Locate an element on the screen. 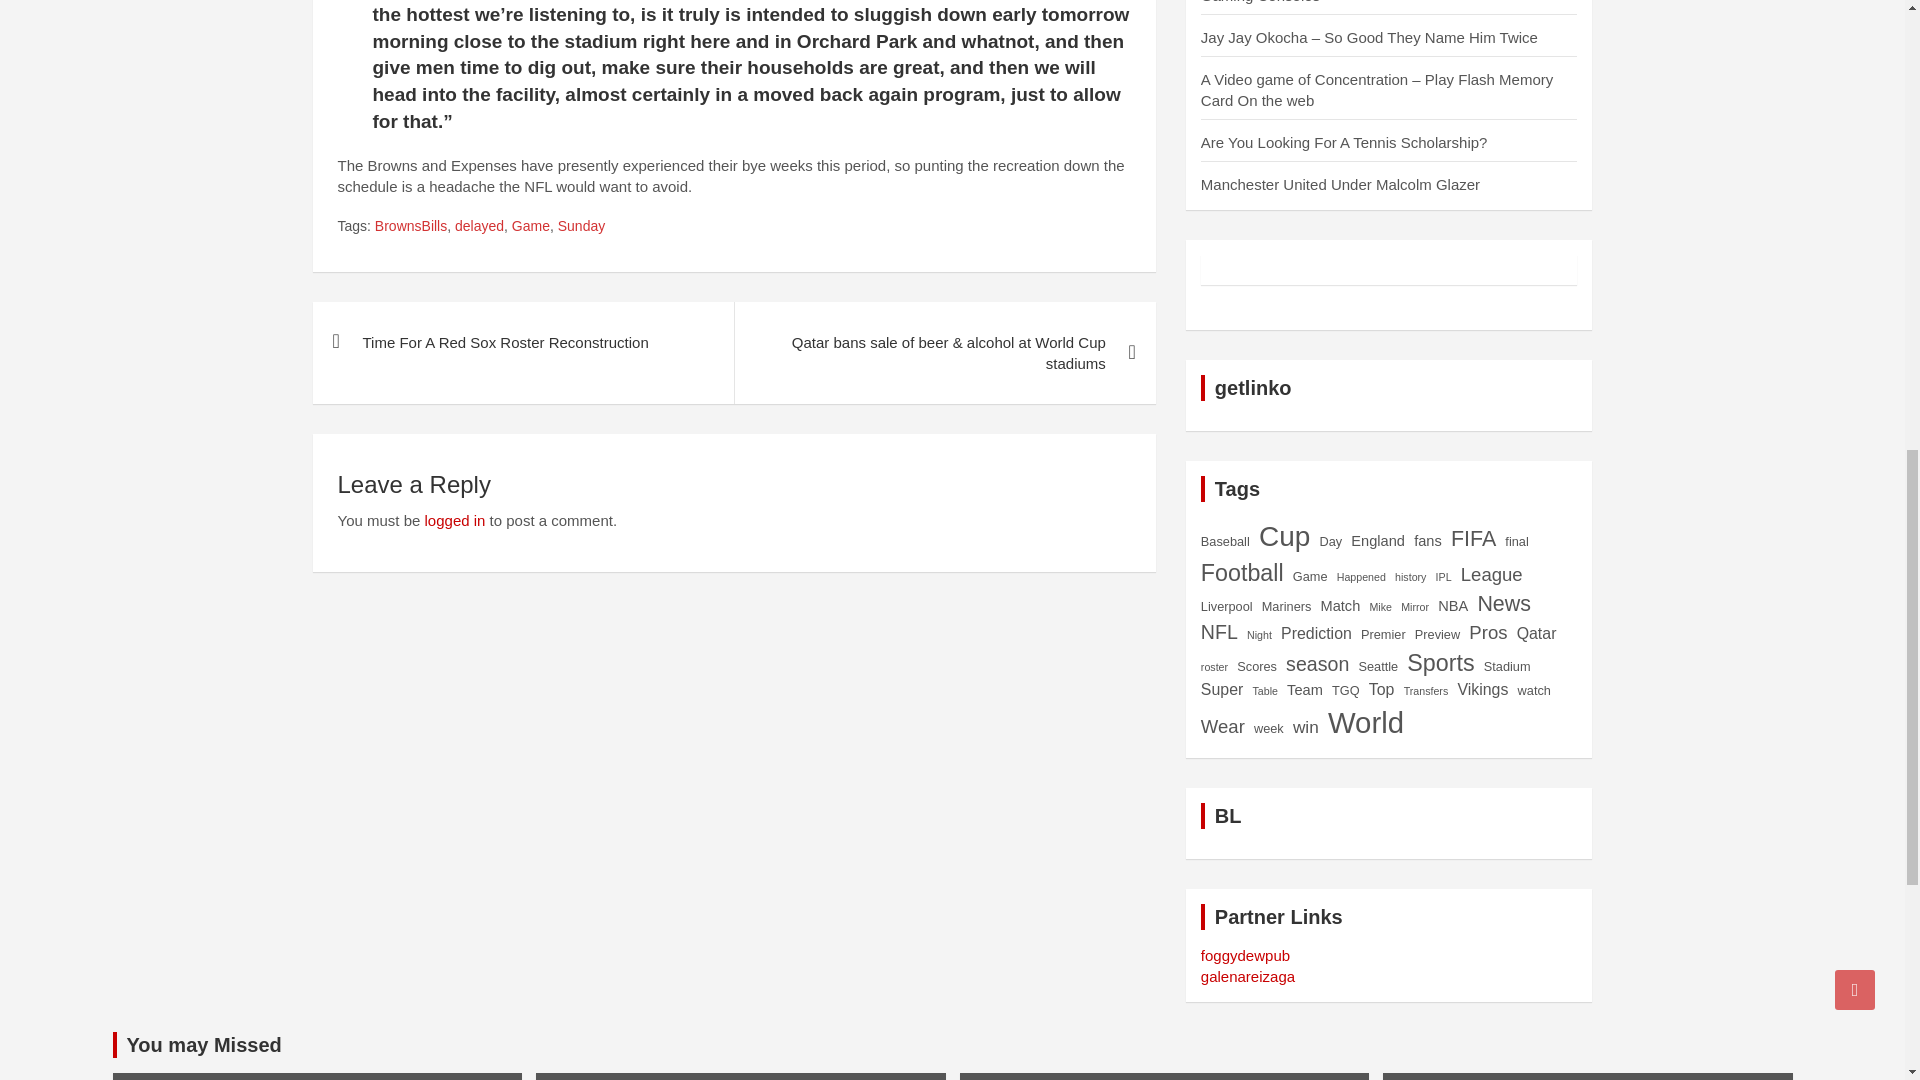 This screenshot has height=1080, width=1920. BrownsBills is located at coordinates (410, 226).